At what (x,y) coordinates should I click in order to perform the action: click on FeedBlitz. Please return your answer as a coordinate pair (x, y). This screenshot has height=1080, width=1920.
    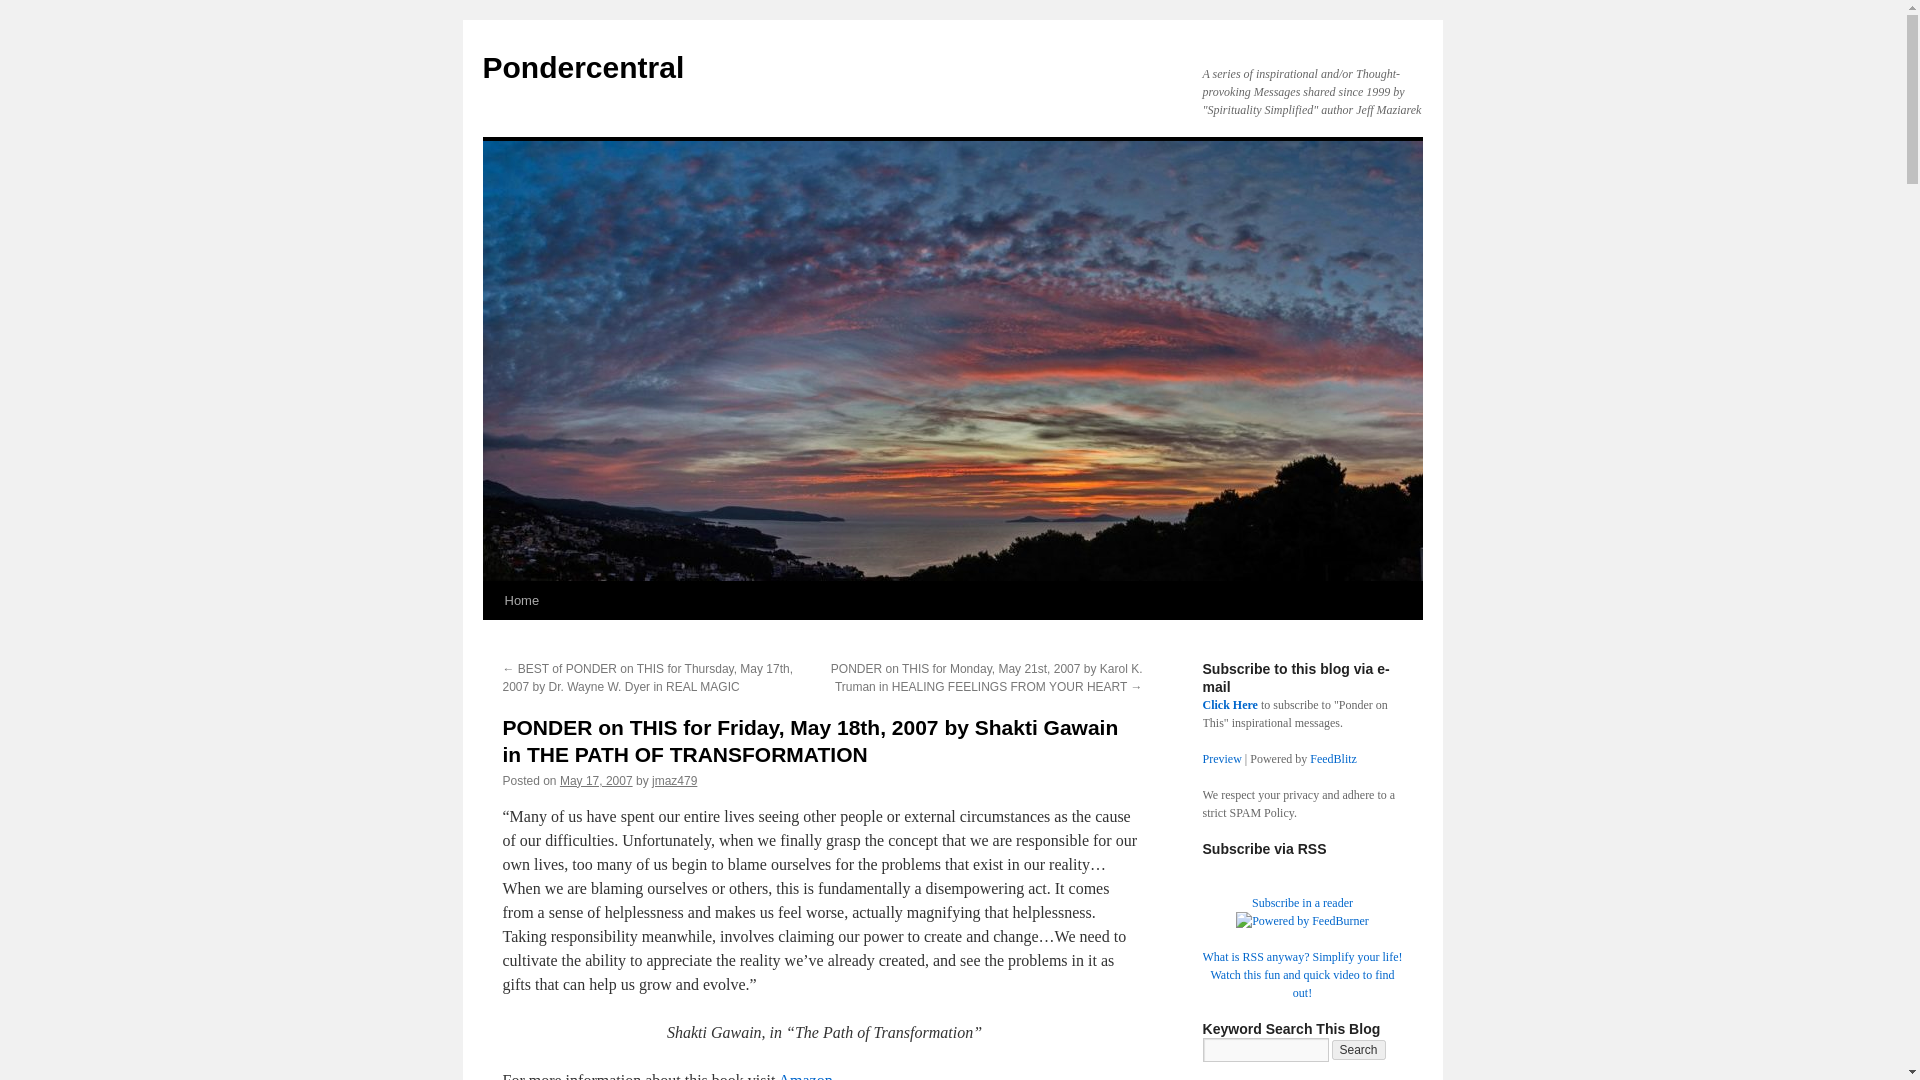
    Looking at the image, I should click on (1333, 758).